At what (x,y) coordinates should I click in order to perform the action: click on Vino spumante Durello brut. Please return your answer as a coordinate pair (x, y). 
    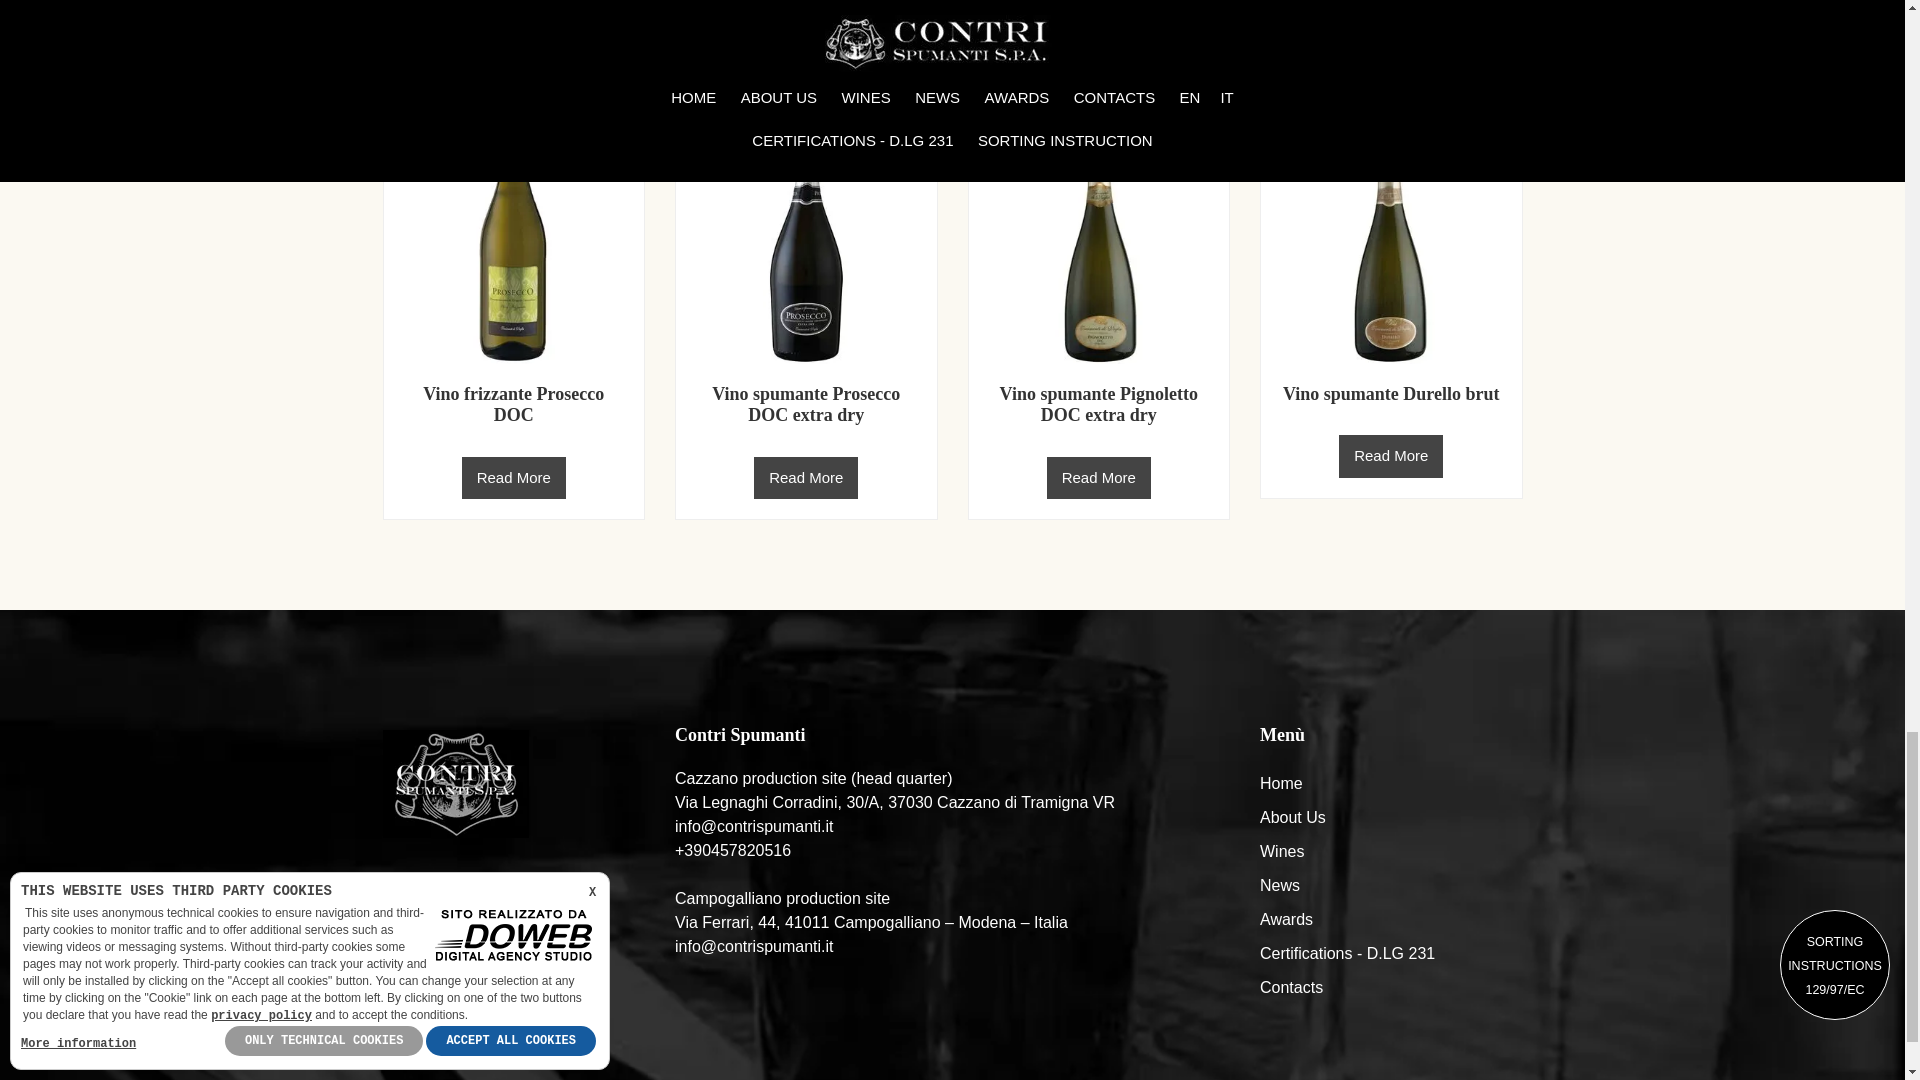
    Looking at the image, I should click on (1390, 394).